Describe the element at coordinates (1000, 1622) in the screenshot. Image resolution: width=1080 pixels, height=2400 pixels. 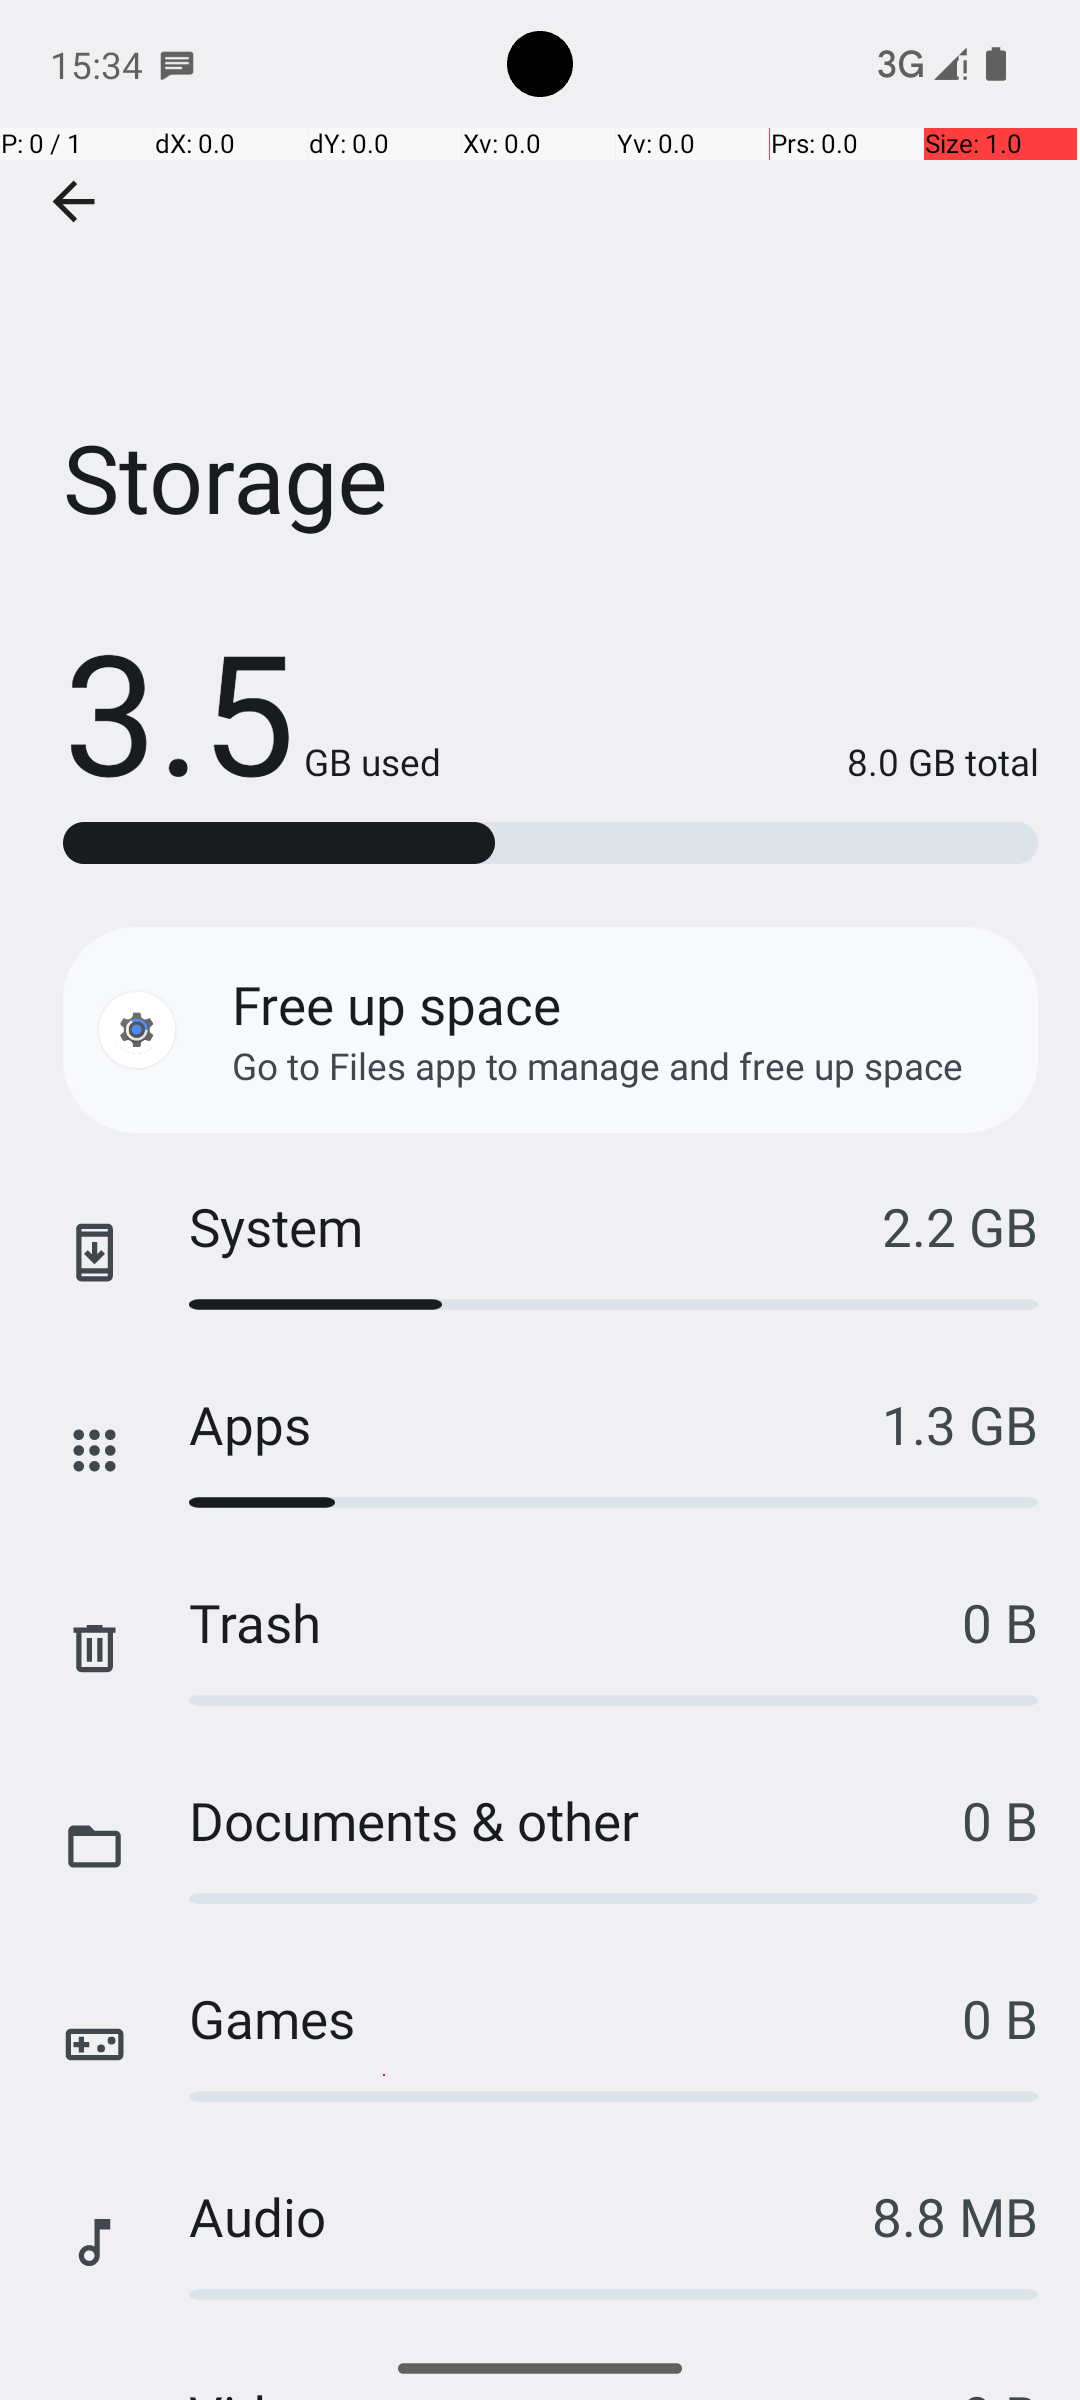
I see `0 B` at that location.